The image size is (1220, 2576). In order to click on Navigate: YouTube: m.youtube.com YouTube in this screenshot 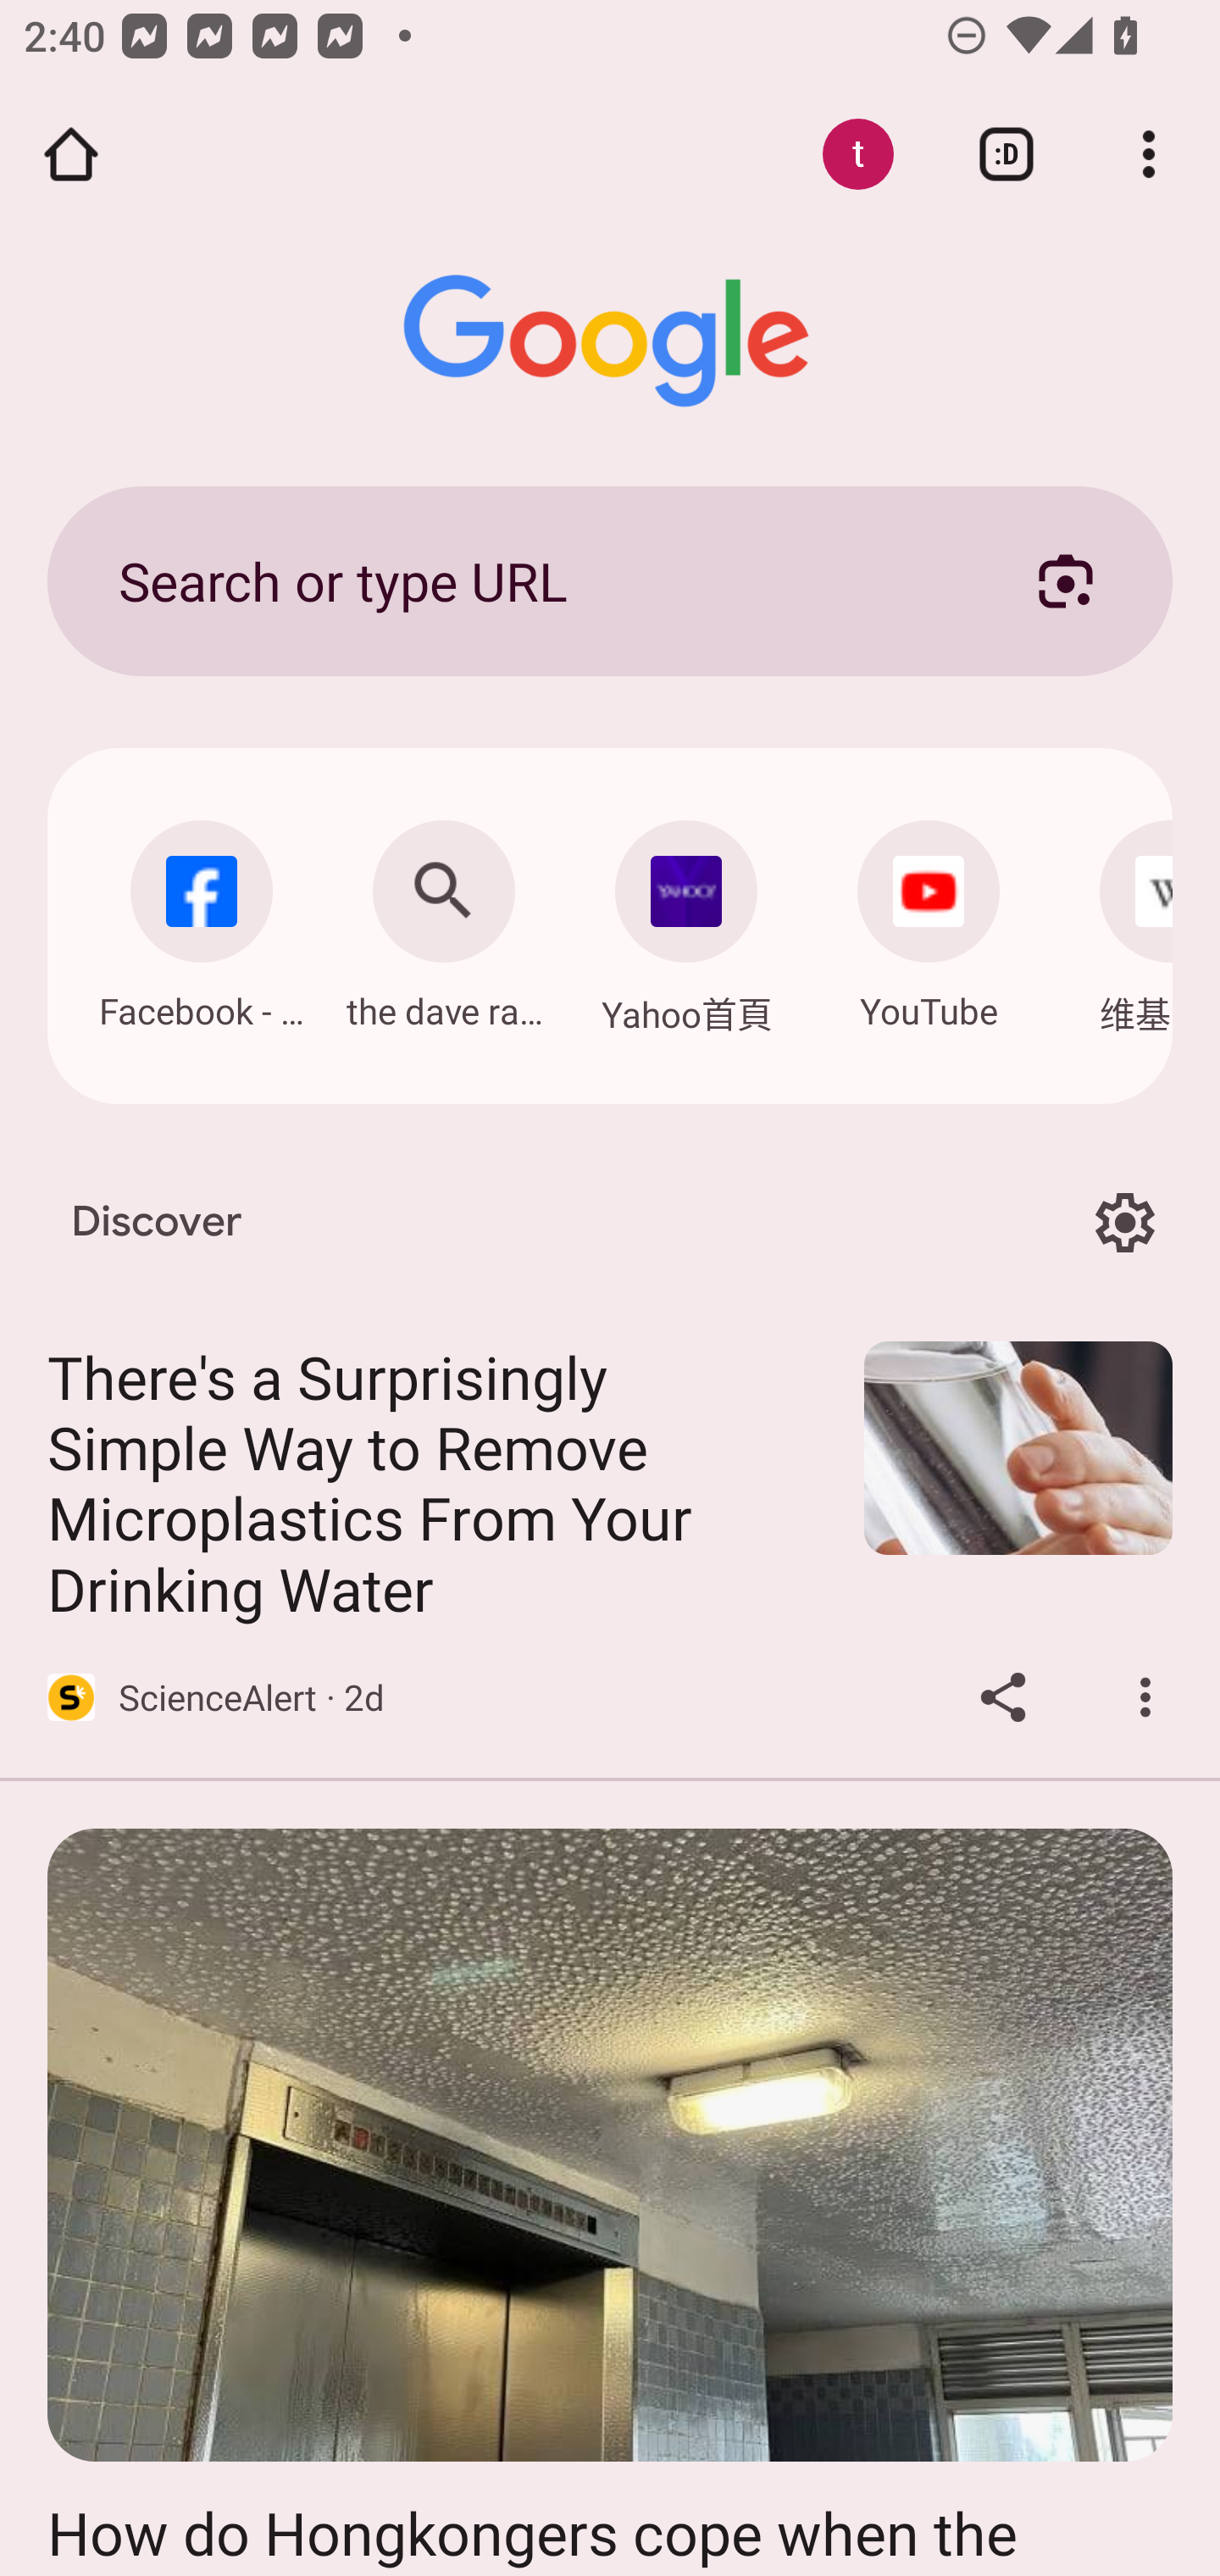, I will do `click(929, 917)`.